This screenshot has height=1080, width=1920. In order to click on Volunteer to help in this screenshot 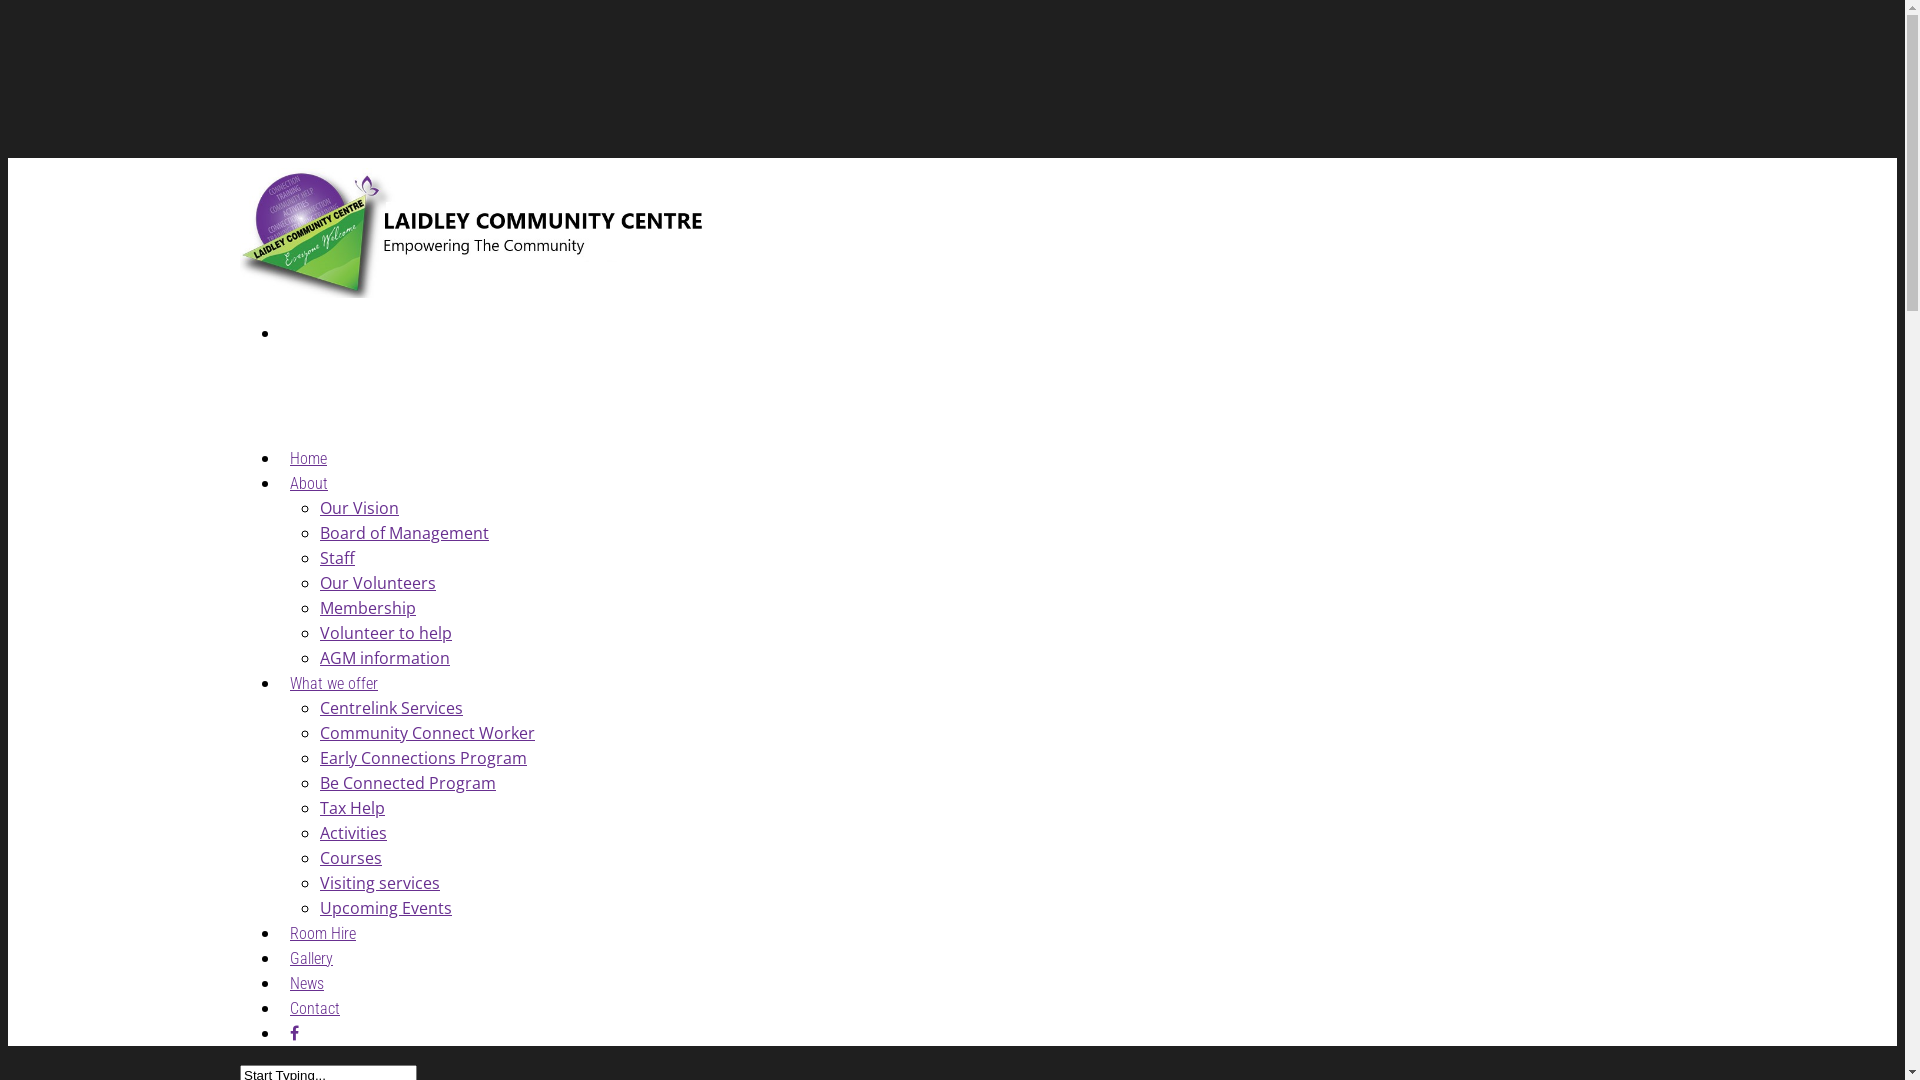, I will do `click(386, 633)`.